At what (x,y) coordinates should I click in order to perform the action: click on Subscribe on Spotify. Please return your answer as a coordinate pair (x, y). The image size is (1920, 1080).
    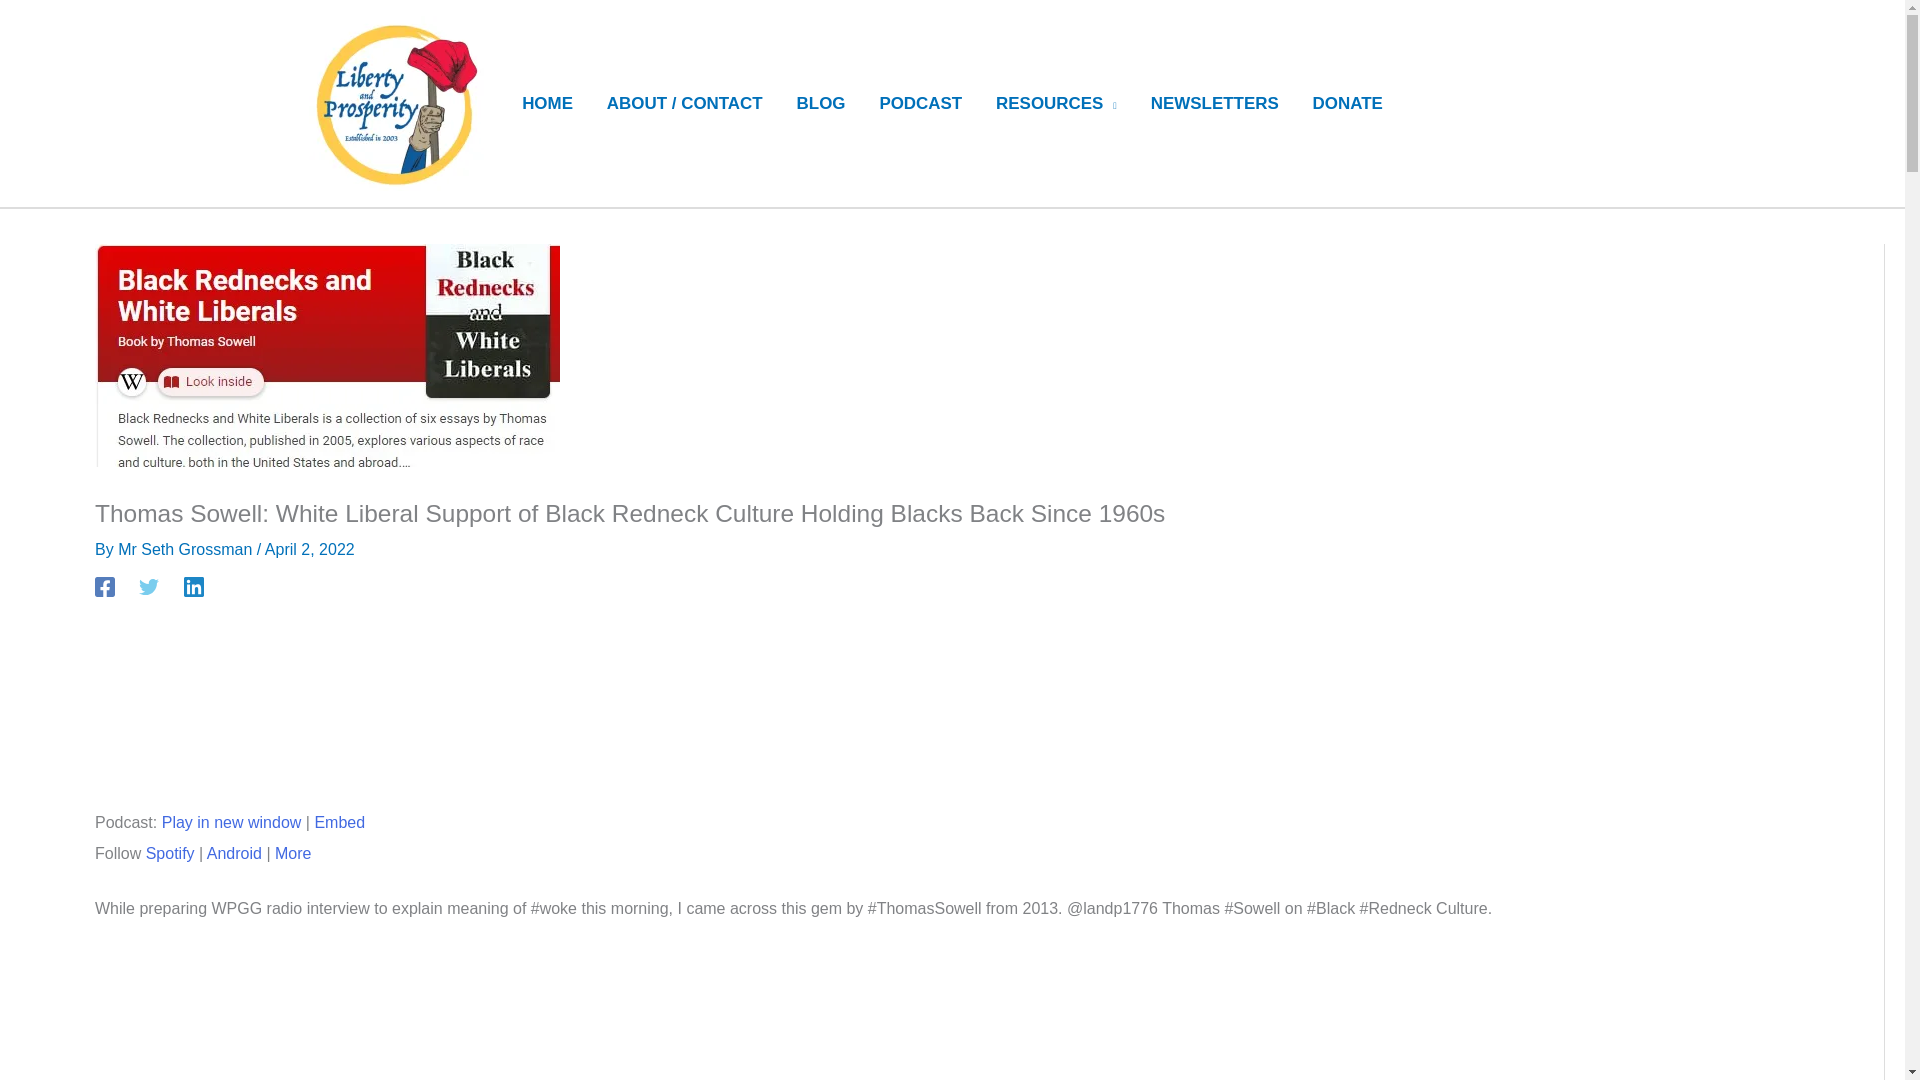
    Looking at the image, I should click on (170, 852).